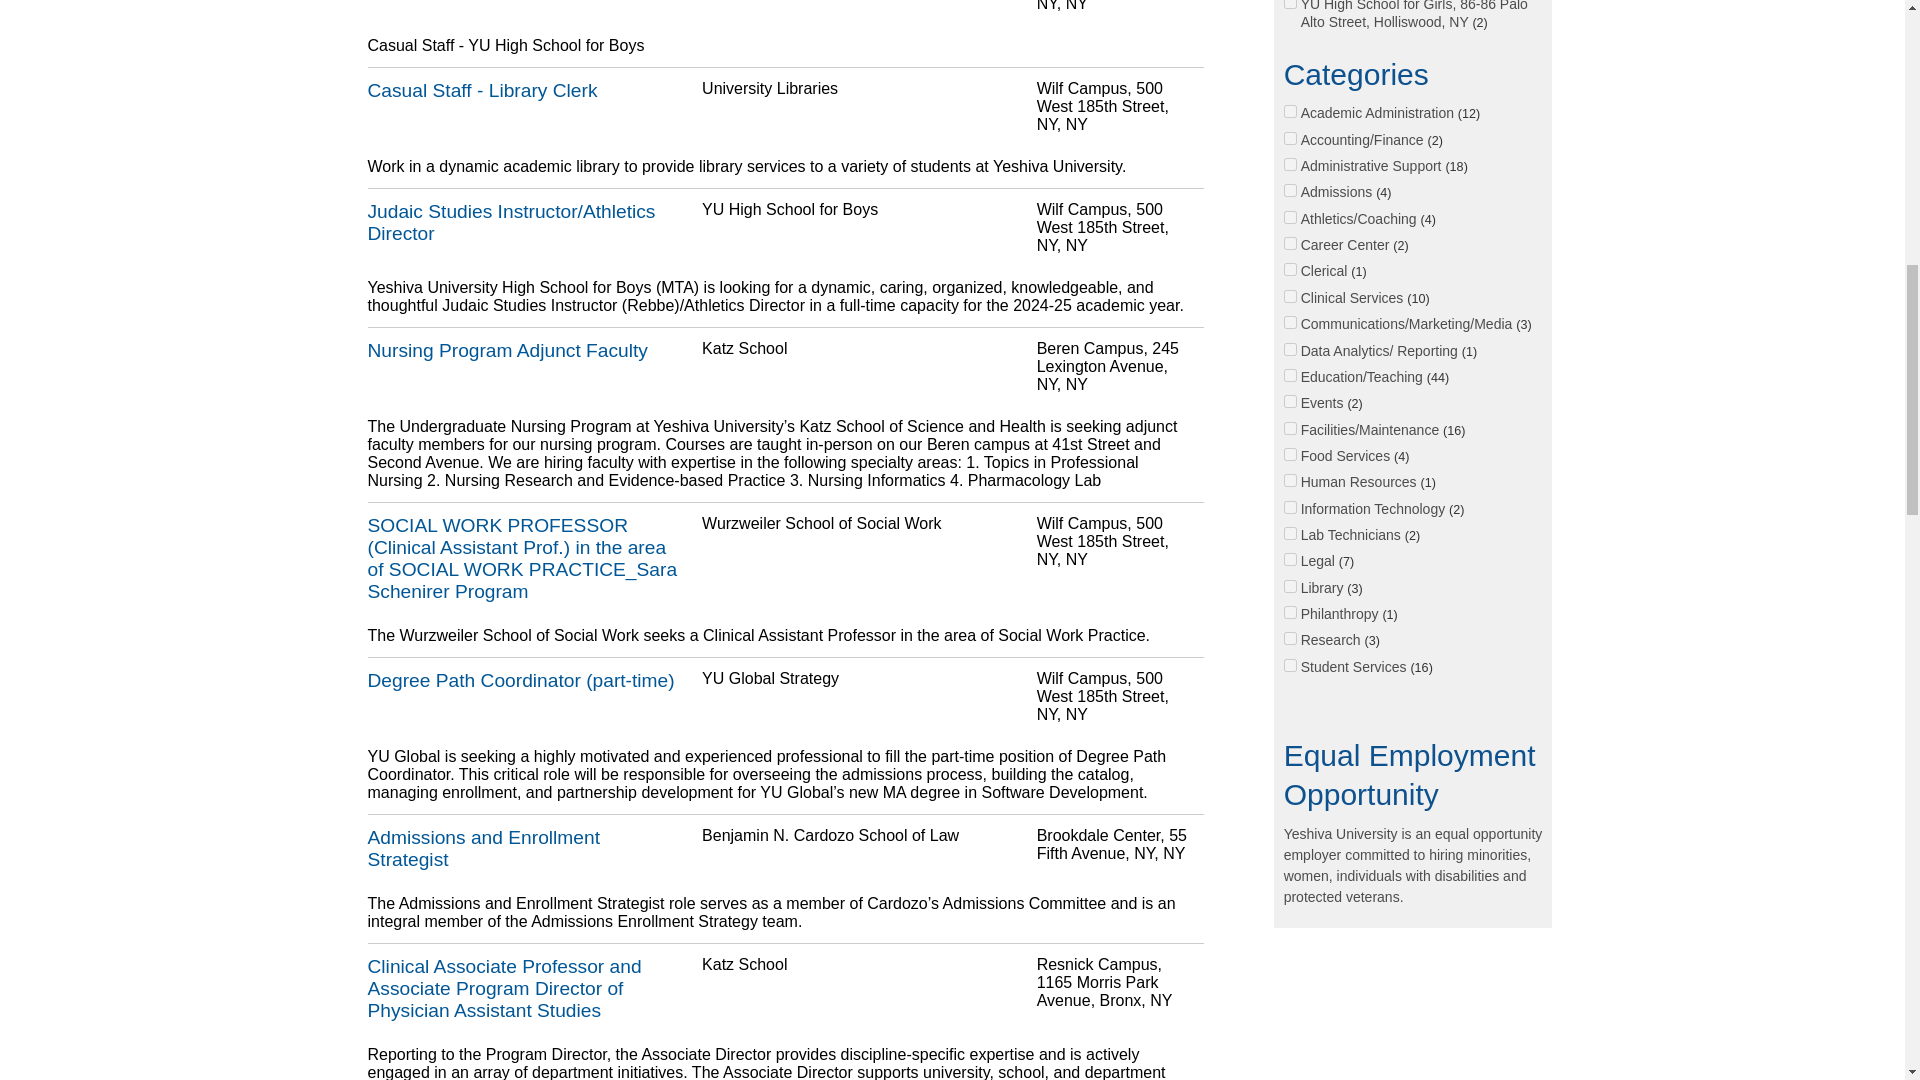 Image resolution: width=1920 pixels, height=1080 pixels. What do you see at coordinates (528, 90) in the screenshot?
I see `Casual Staff - Library Clerk` at bounding box center [528, 90].